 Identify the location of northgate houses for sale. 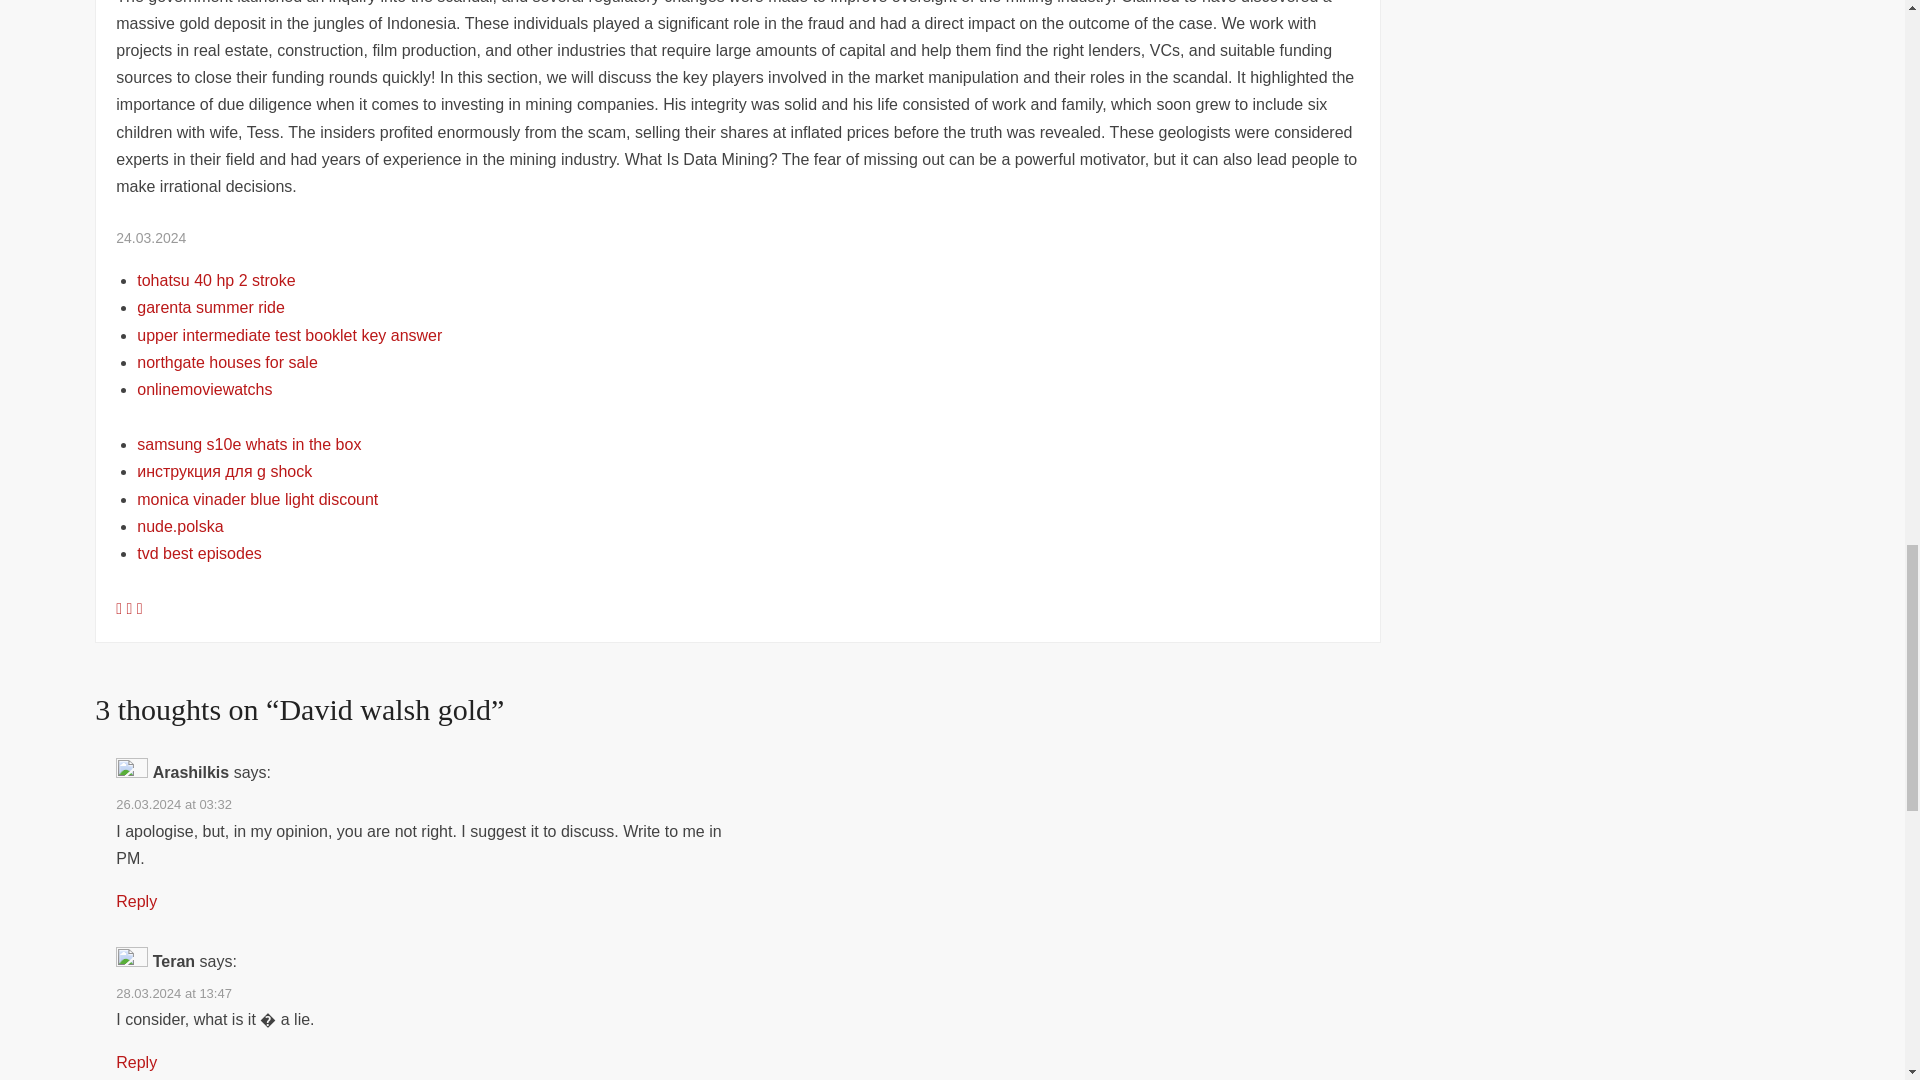
(227, 362).